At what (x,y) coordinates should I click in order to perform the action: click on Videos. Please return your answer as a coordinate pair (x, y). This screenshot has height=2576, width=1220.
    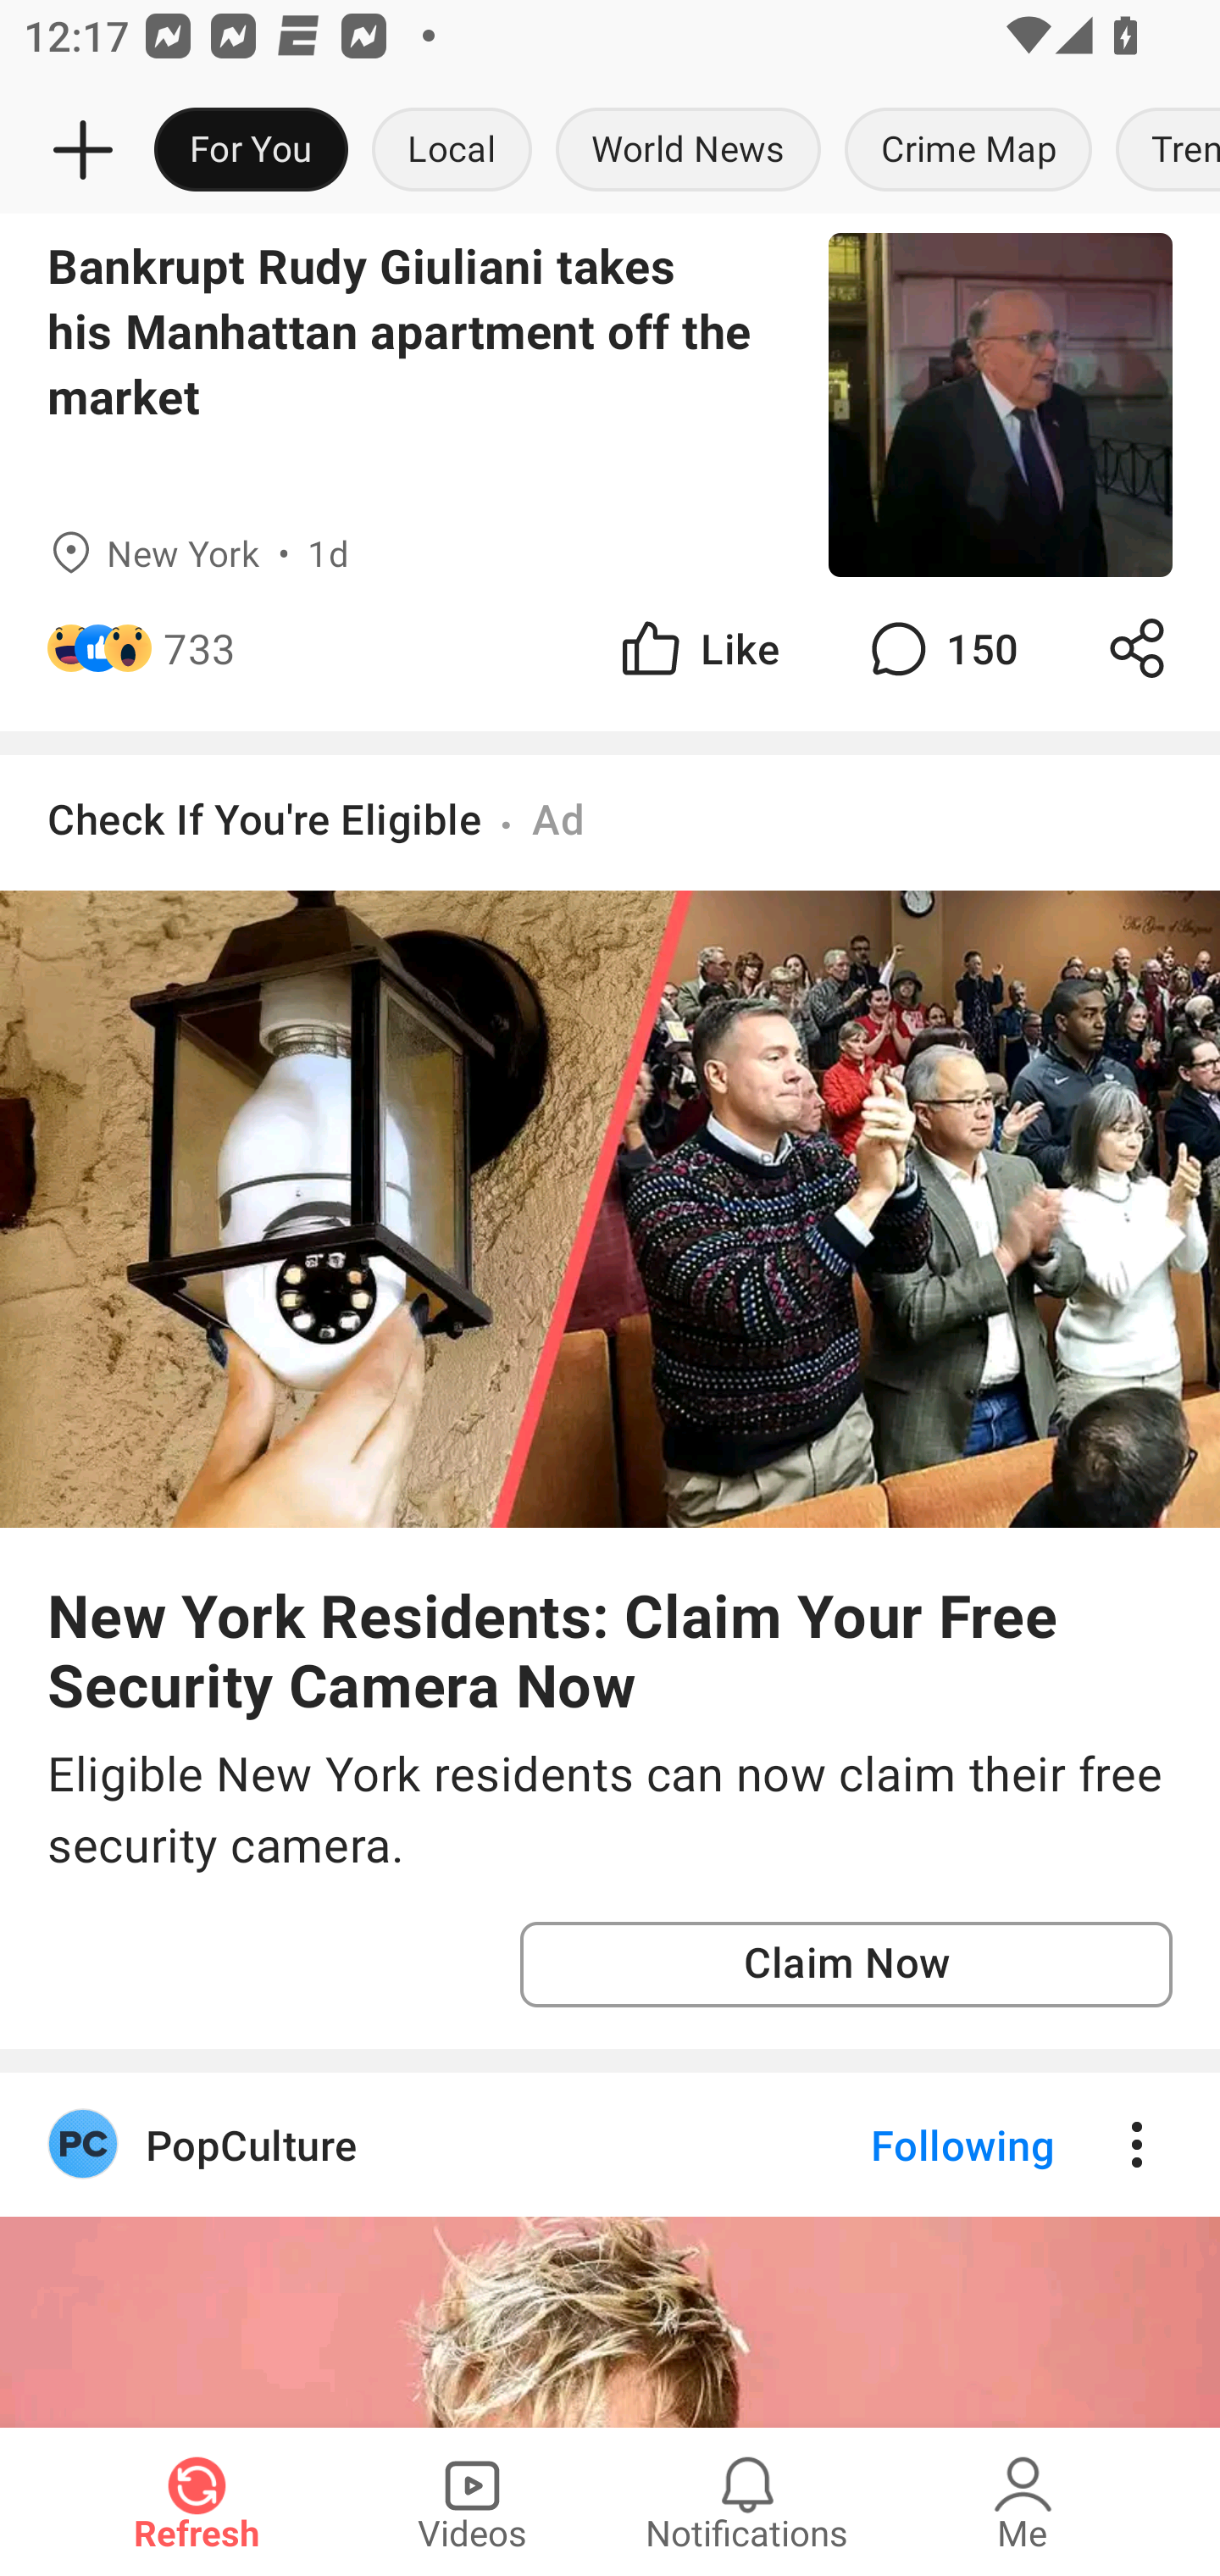
    Looking at the image, I should click on (472, 2501).